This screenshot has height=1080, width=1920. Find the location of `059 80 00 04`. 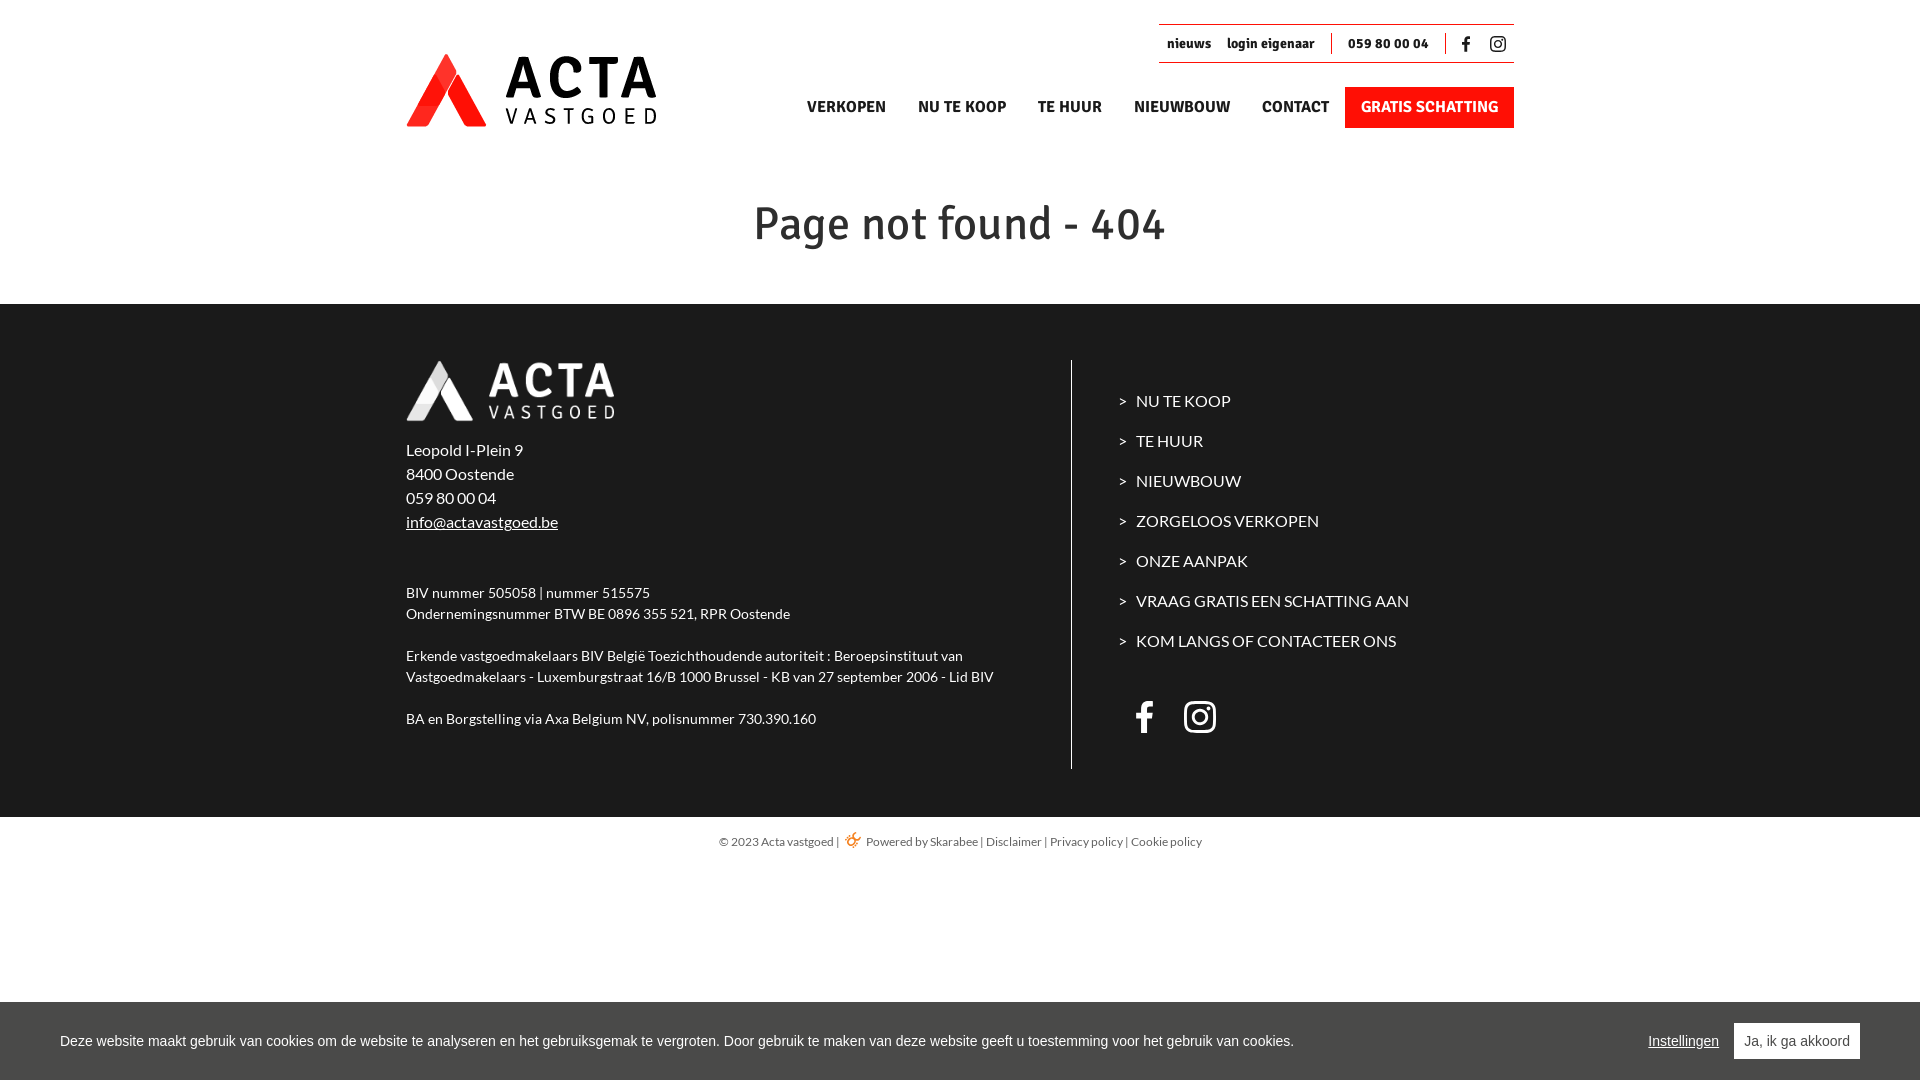

059 80 00 04 is located at coordinates (1388, 44).